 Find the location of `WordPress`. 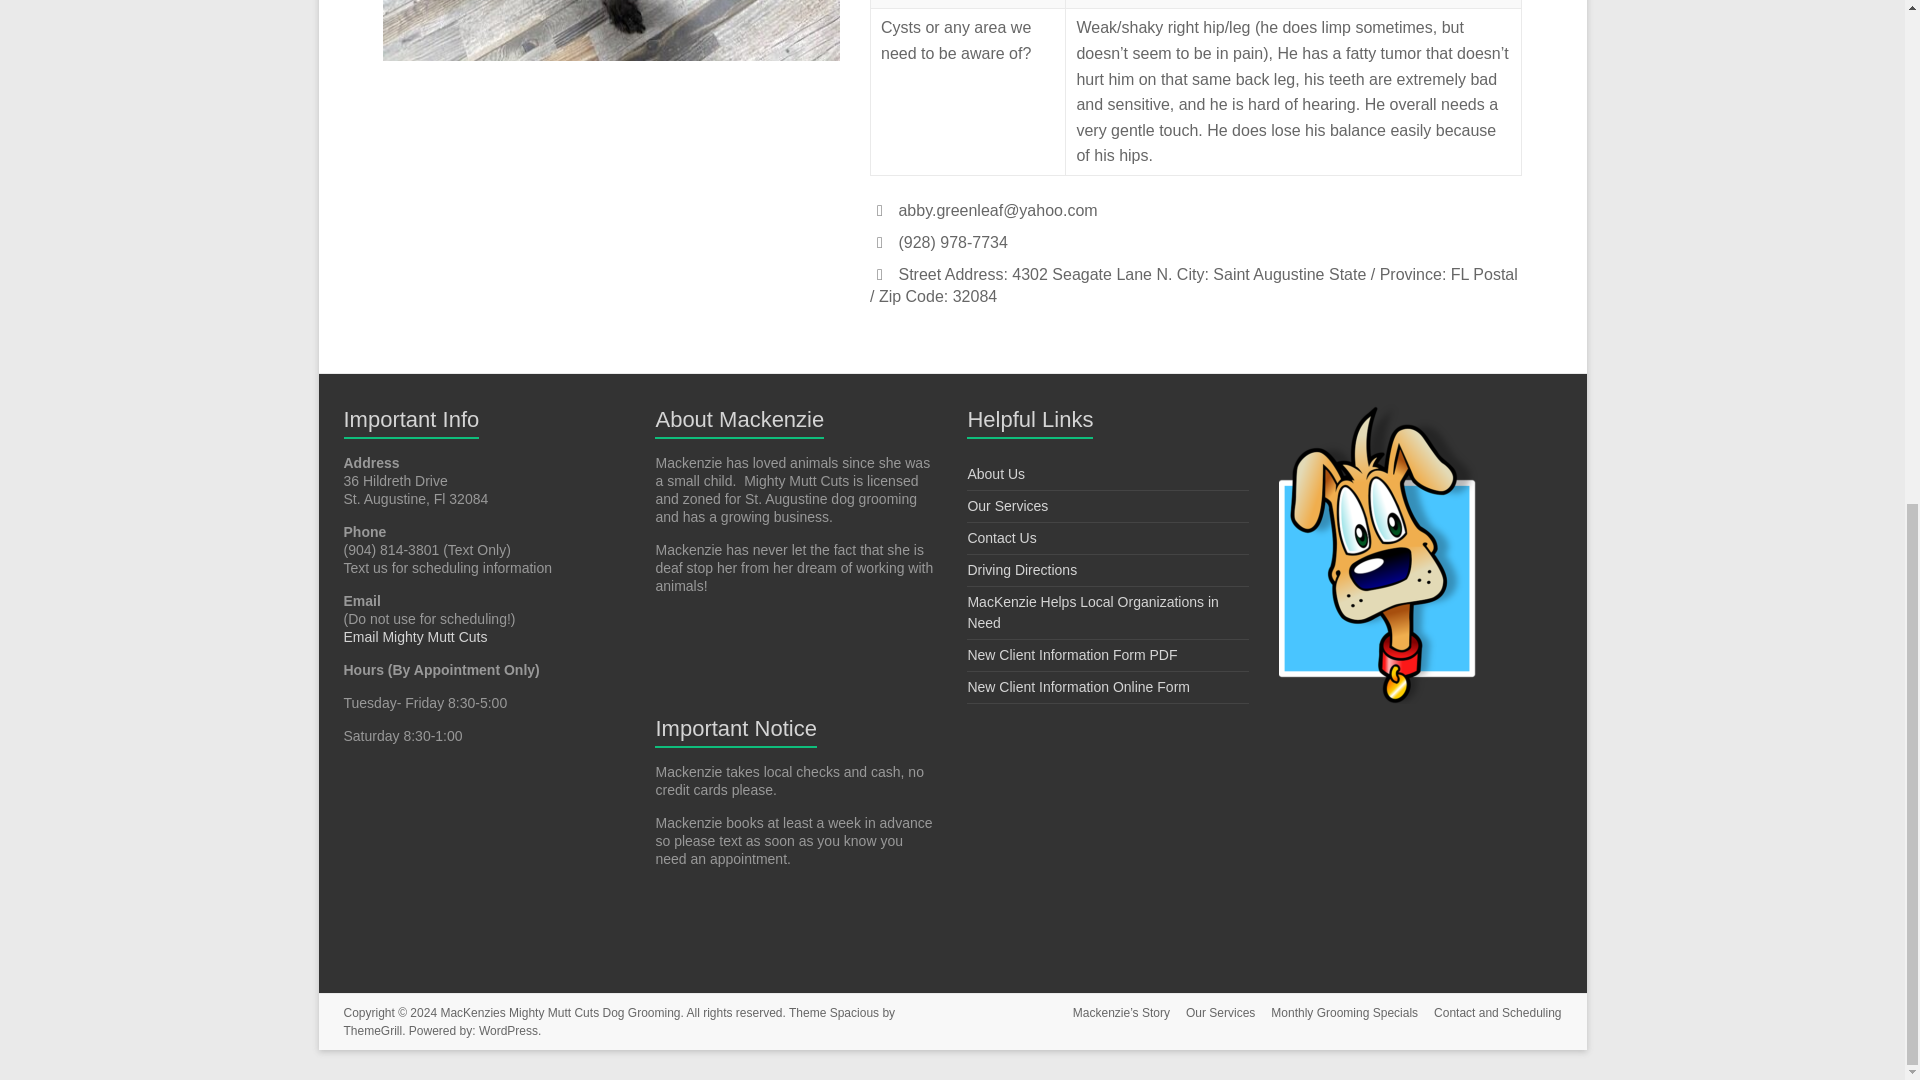

WordPress is located at coordinates (508, 1030).